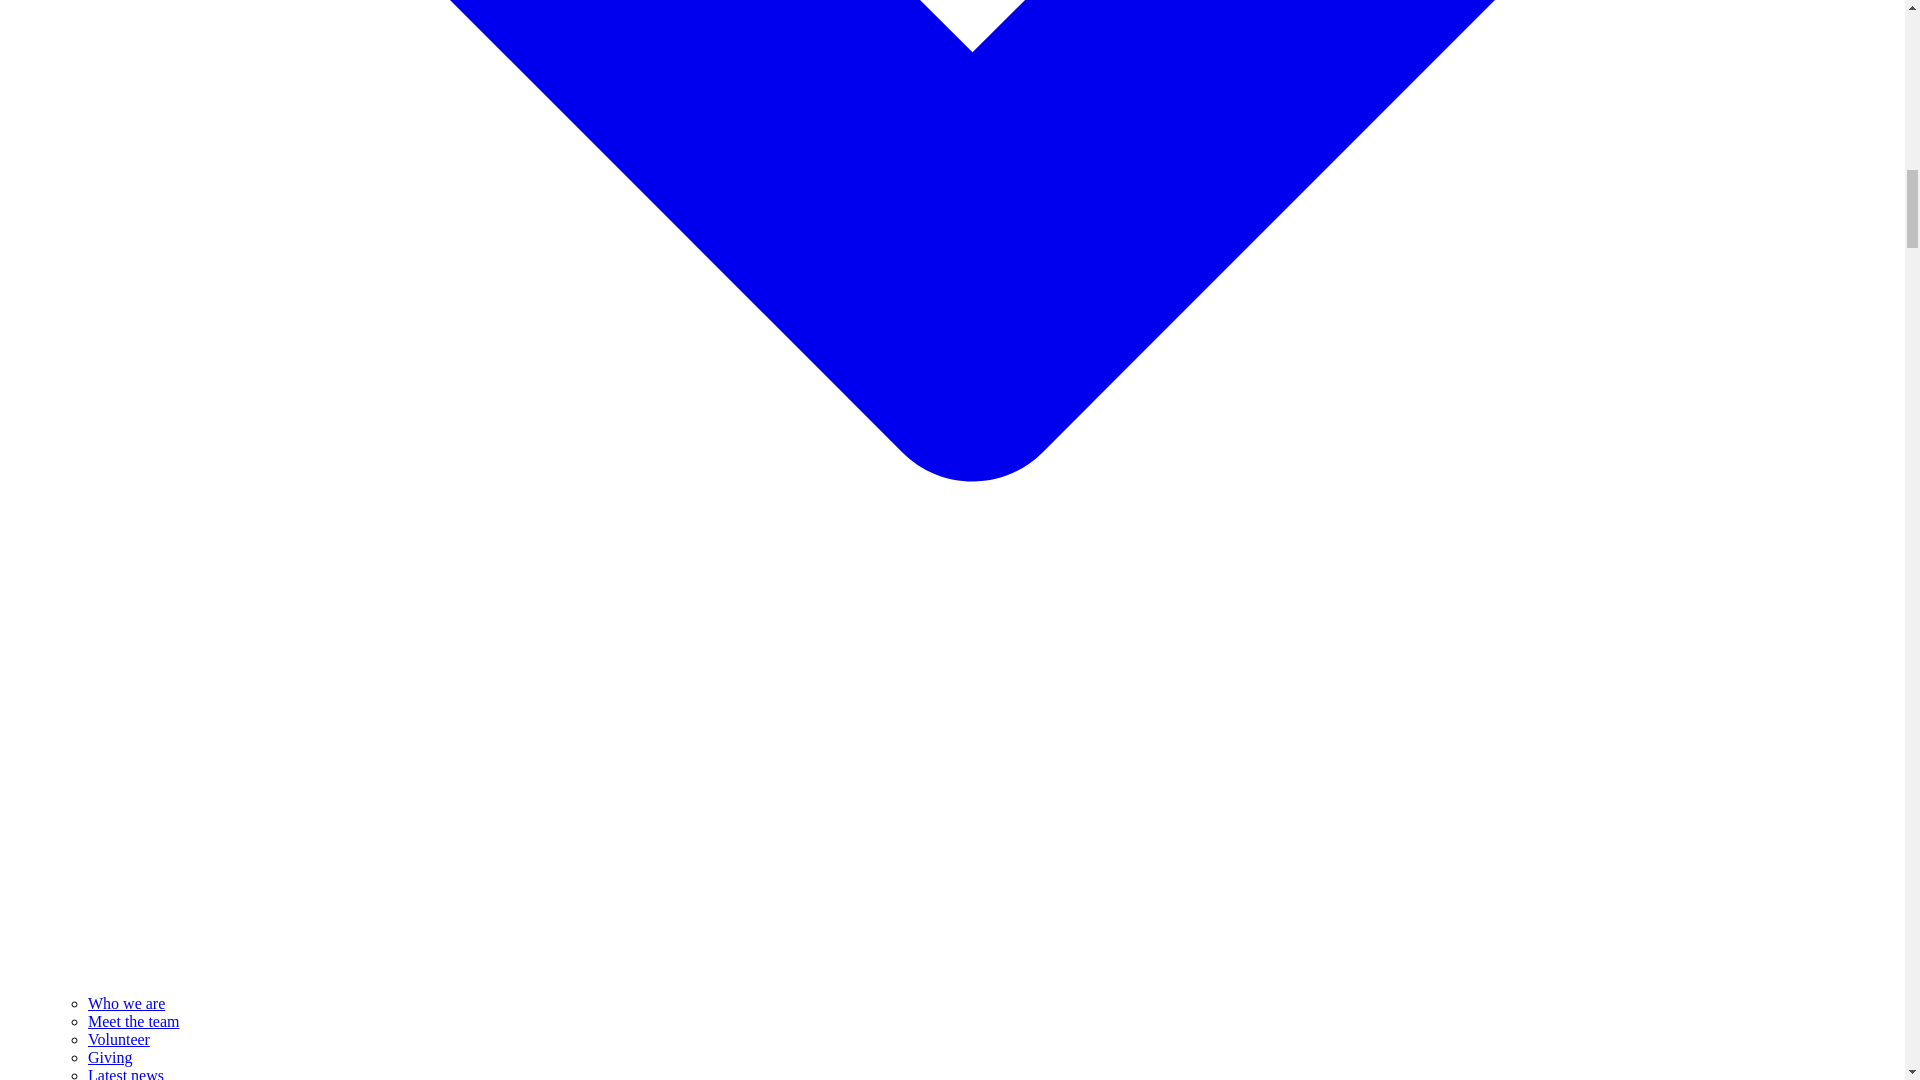 This screenshot has width=1920, height=1080. I want to click on Latest news, so click(126, 1074).